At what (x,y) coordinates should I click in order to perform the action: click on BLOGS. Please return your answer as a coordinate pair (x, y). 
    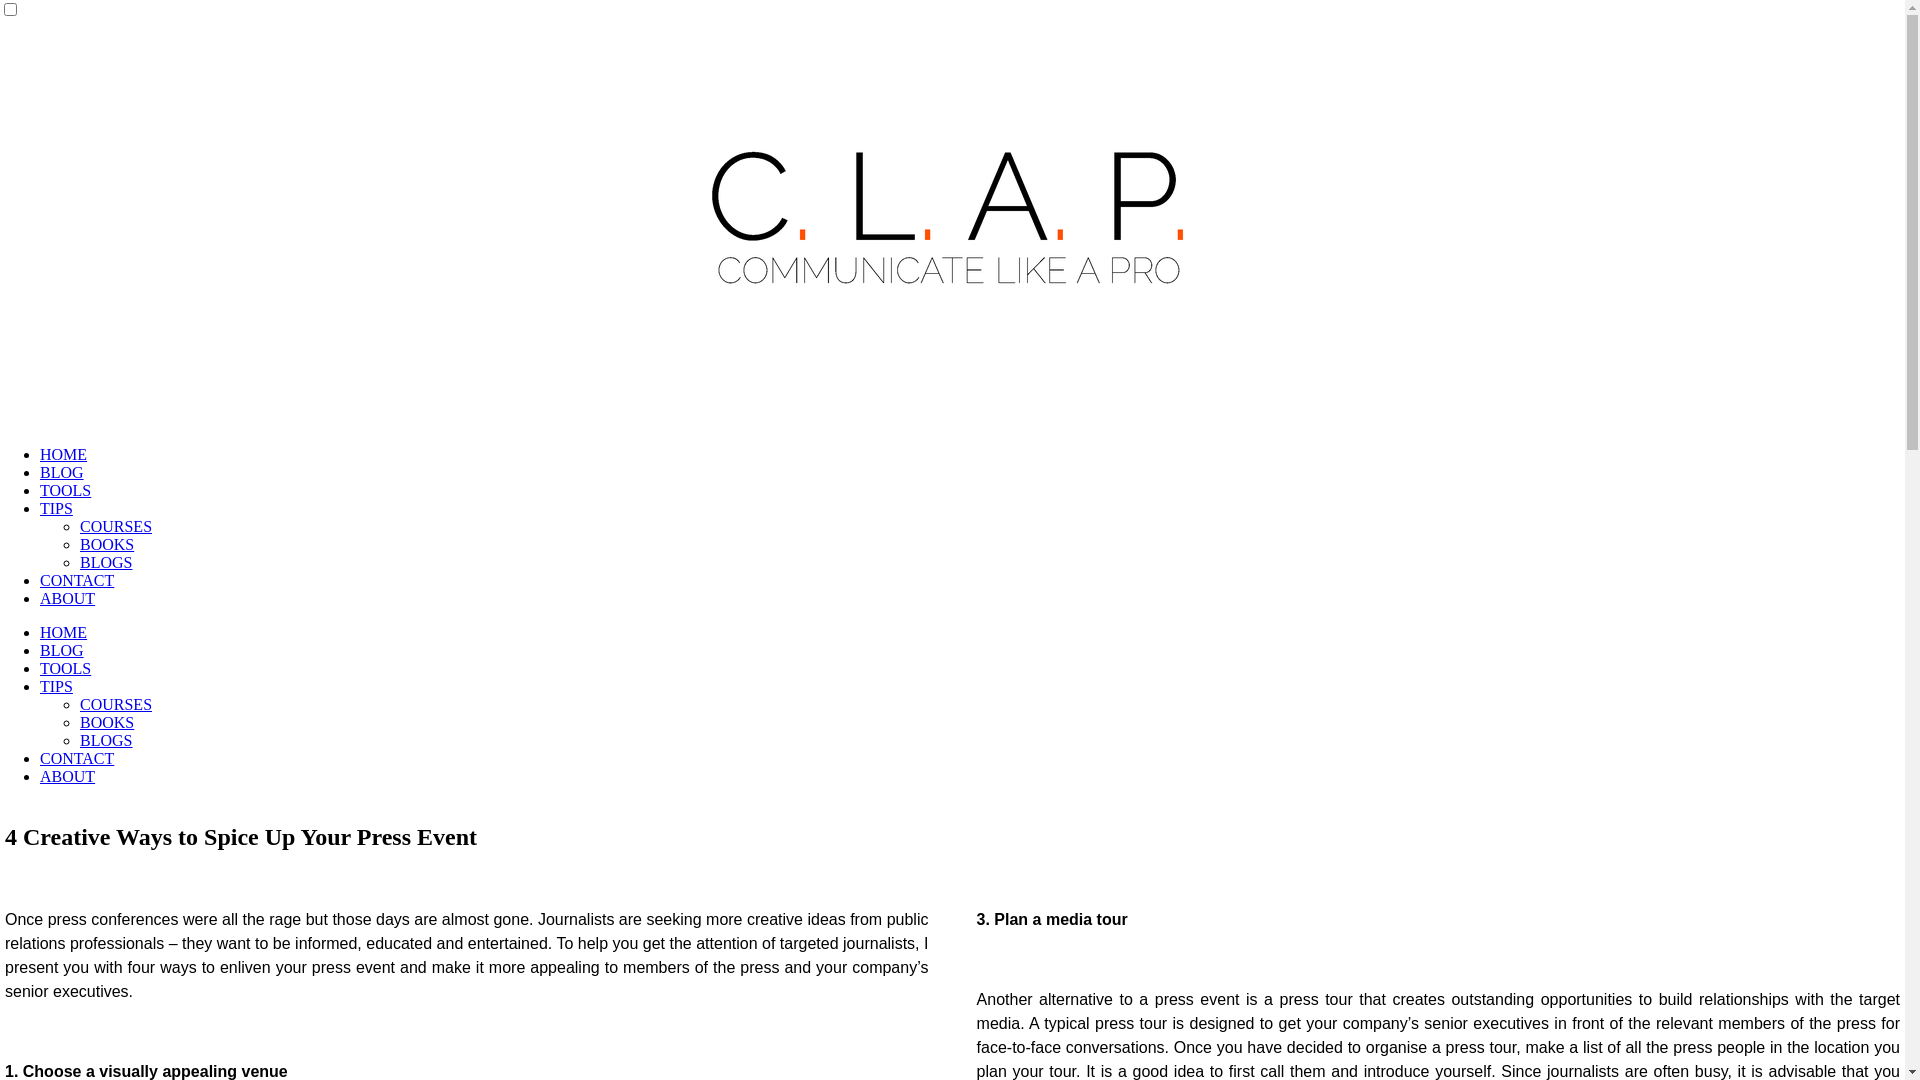
    Looking at the image, I should click on (106, 740).